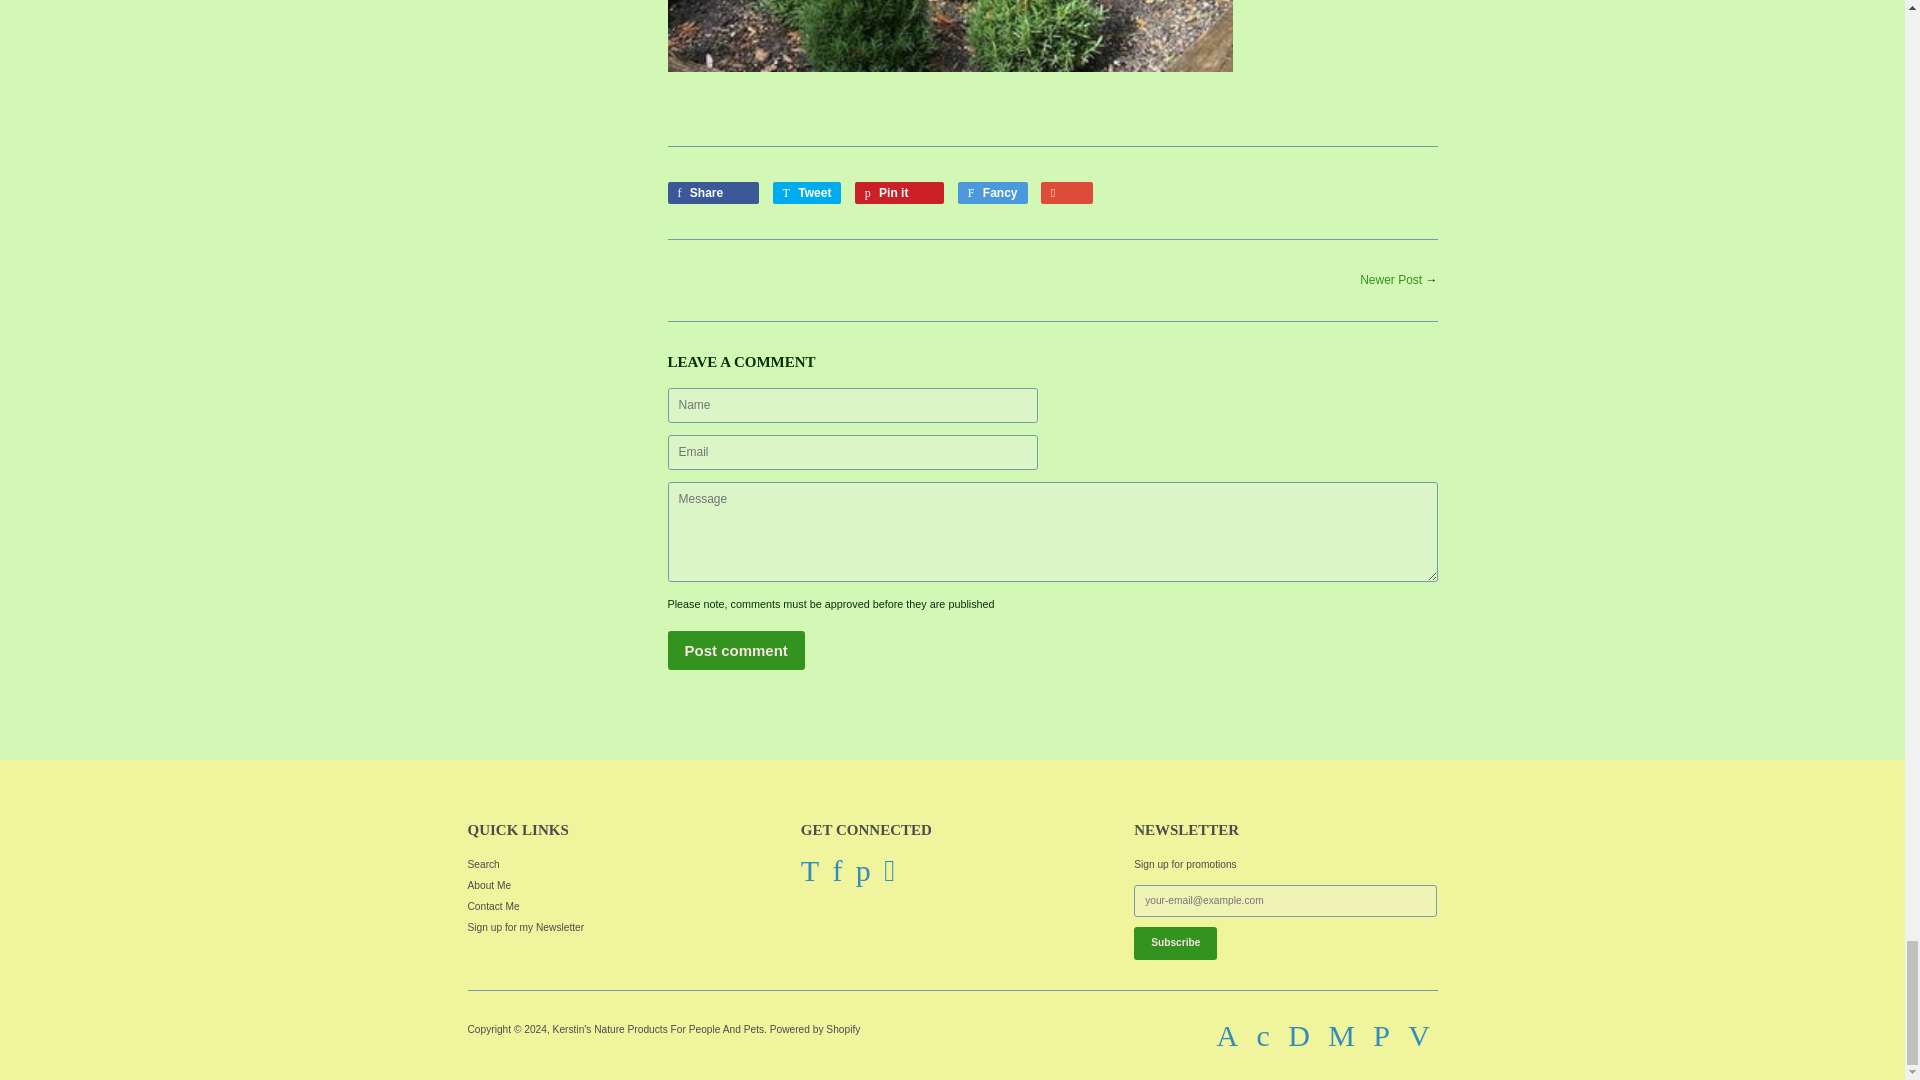 The height and width of the screenshot is (1080, 1920). What do you see at coordinates (864, 870) in the screenshot?
I see `Kerstin's Nature Products For People And Pets on Pinterest` at bounding box center [864, 870].